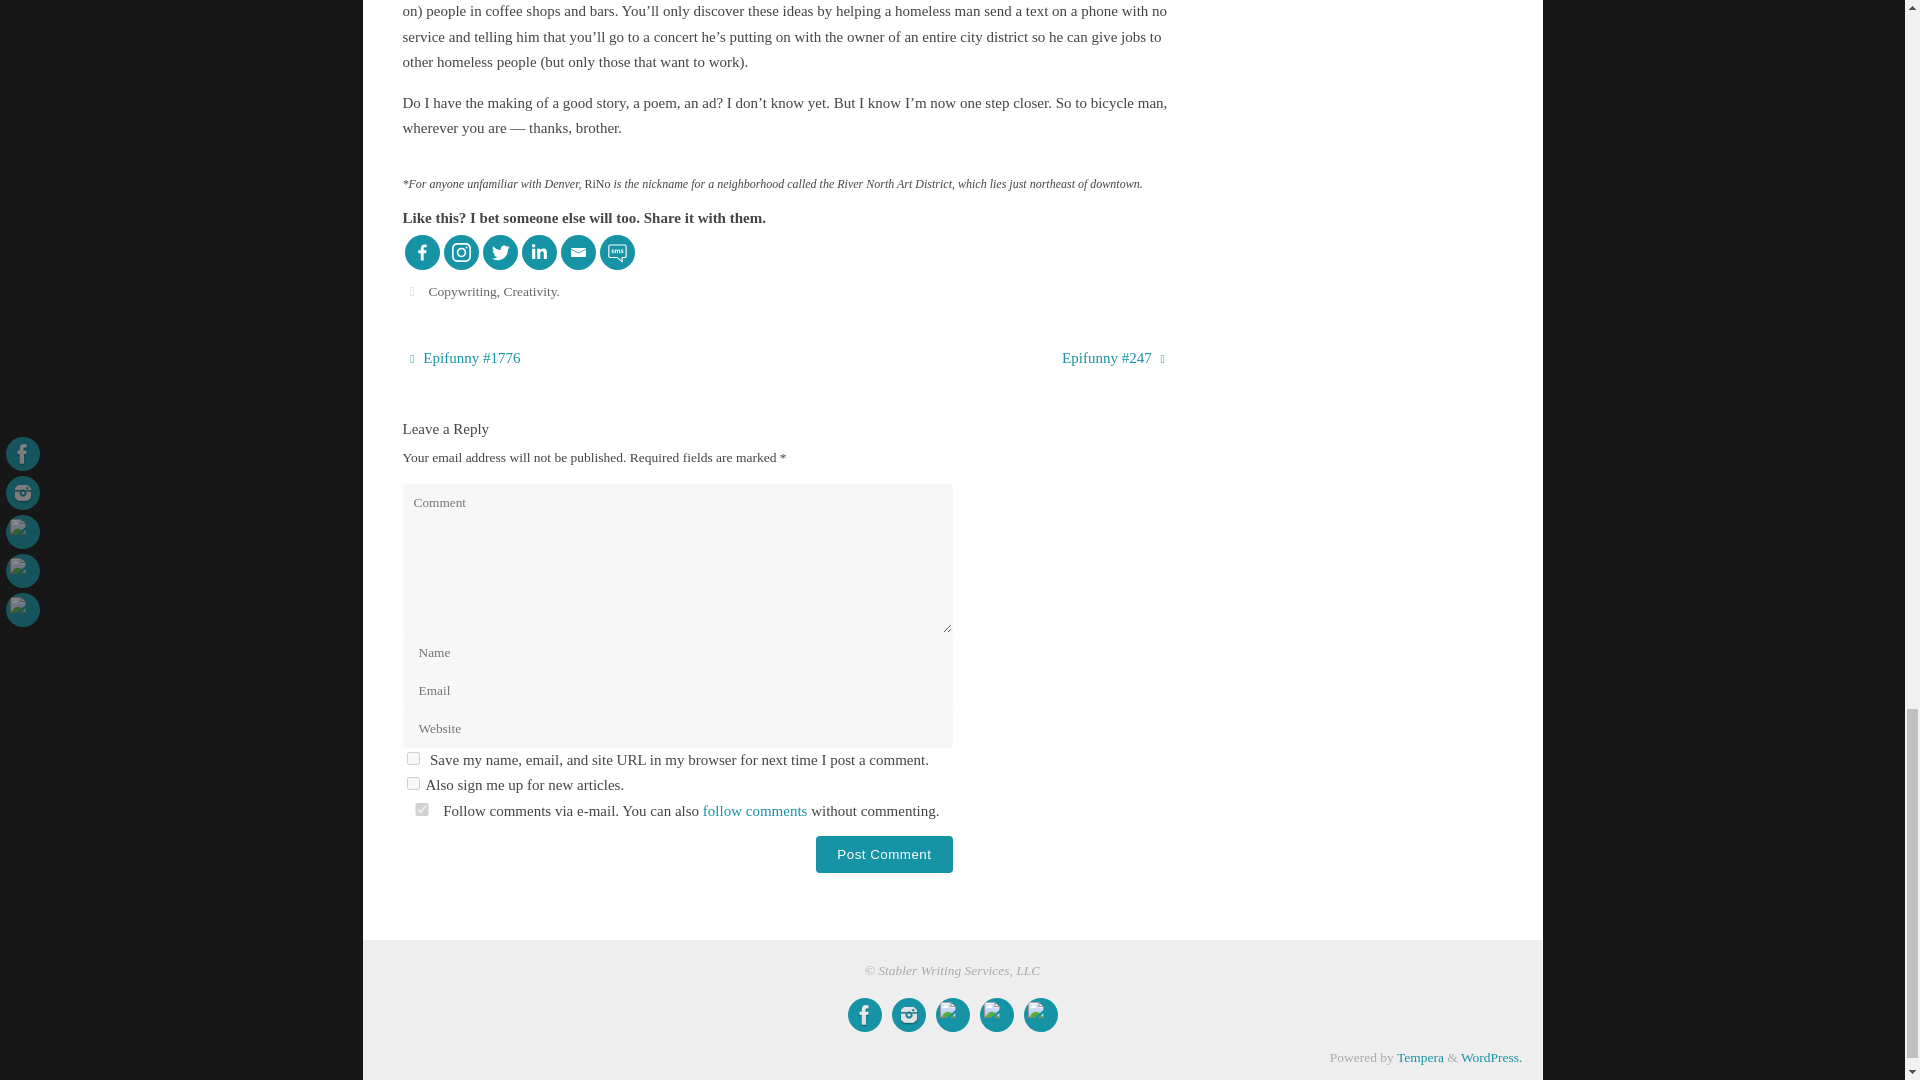 The width and height of the screenshot is (1920, 1080). I want to click on 1, so click(412, 782).